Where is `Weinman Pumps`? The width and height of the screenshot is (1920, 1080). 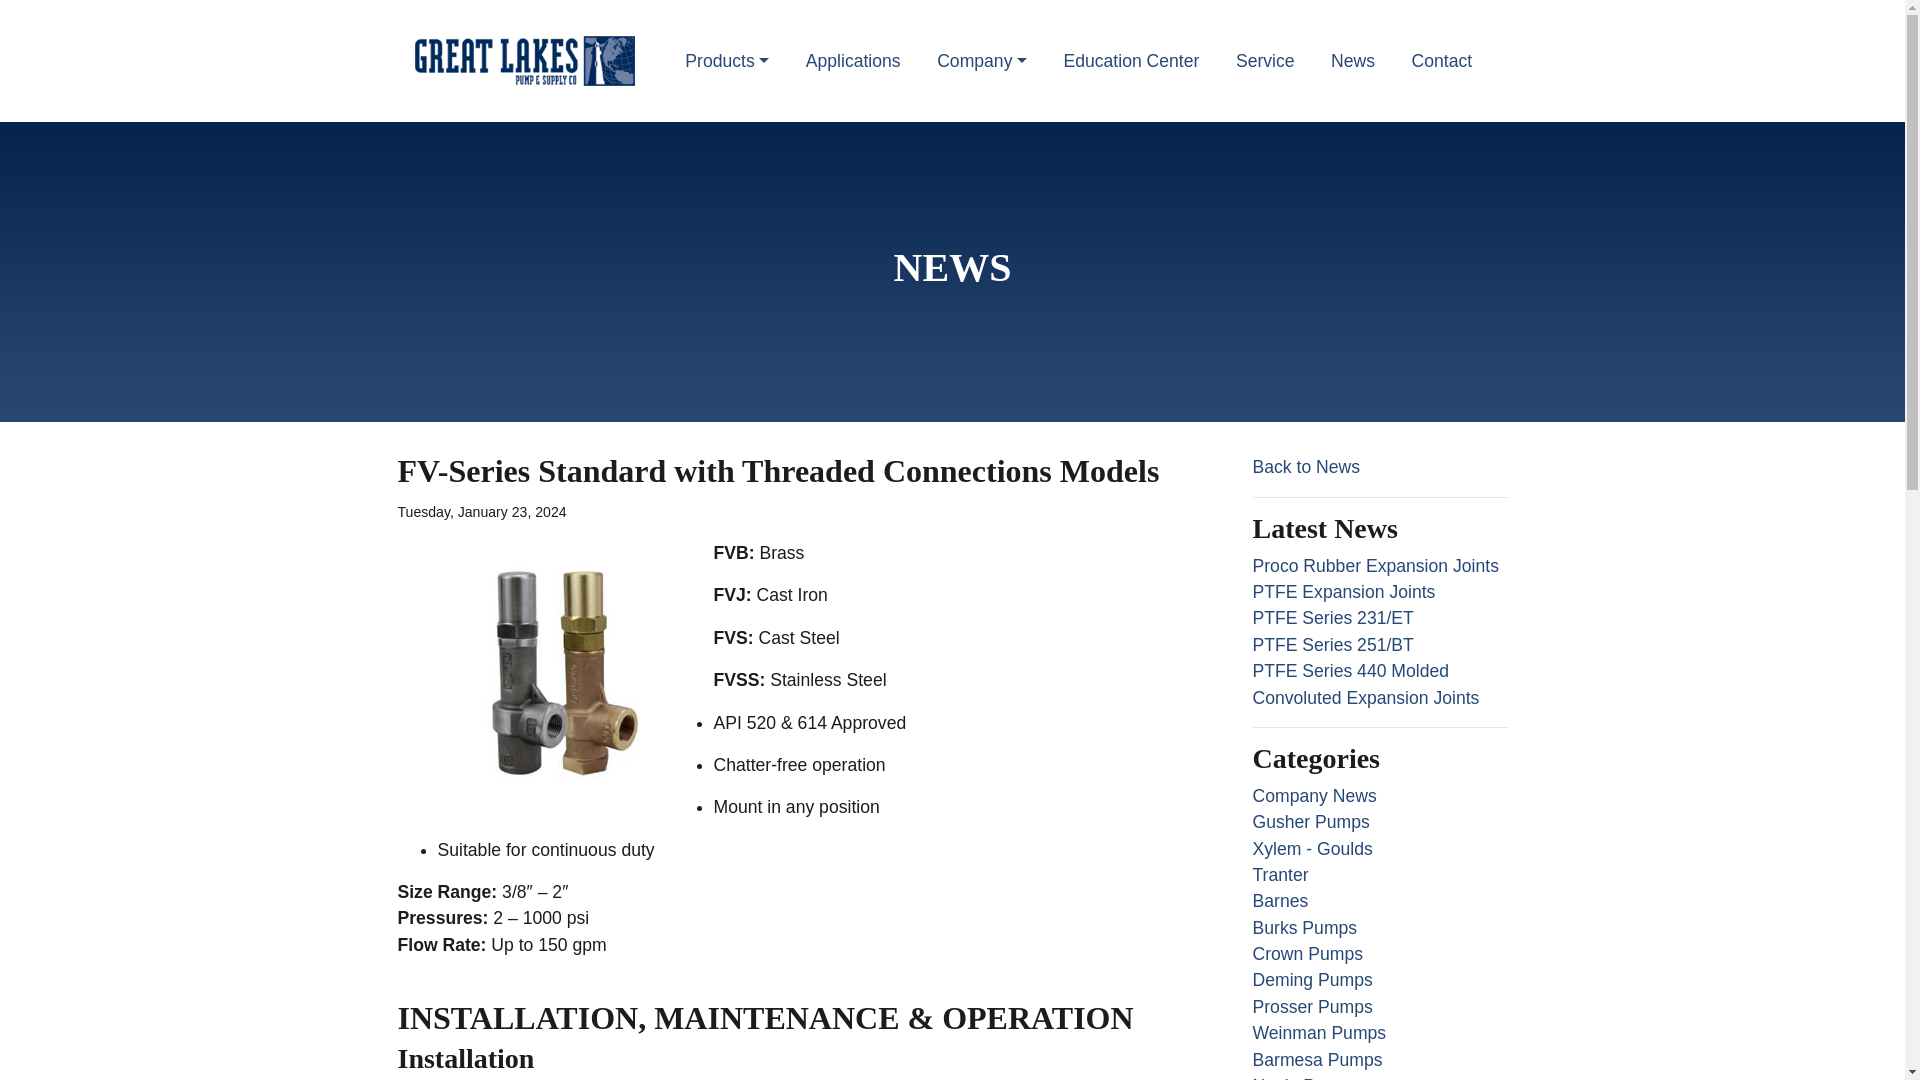
Weinman Pumps is located at coordinates (1318, 1032).